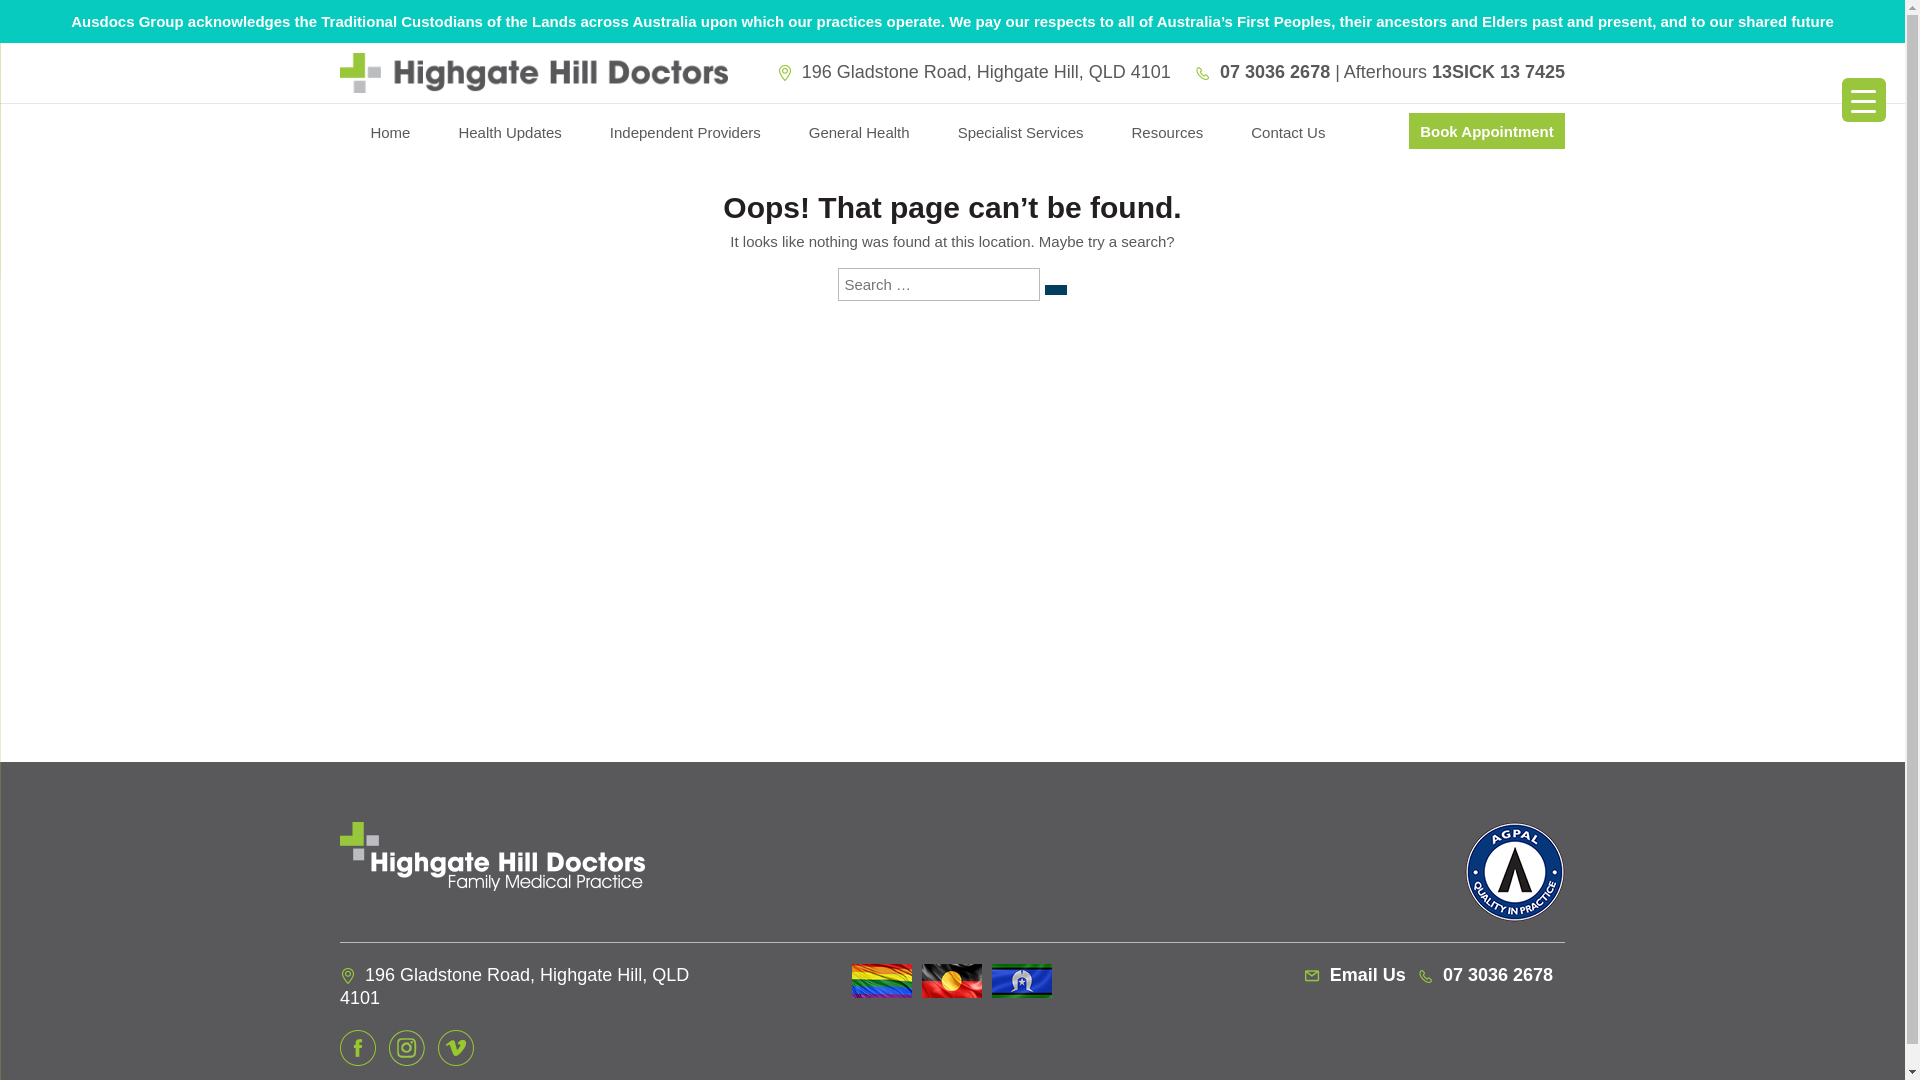 This screenshot has width=1920, height=1080. What do you see at coordinates (1487, 131) in the screenshot?
I see `Book Appointment` at bounding box center [1487, 131].